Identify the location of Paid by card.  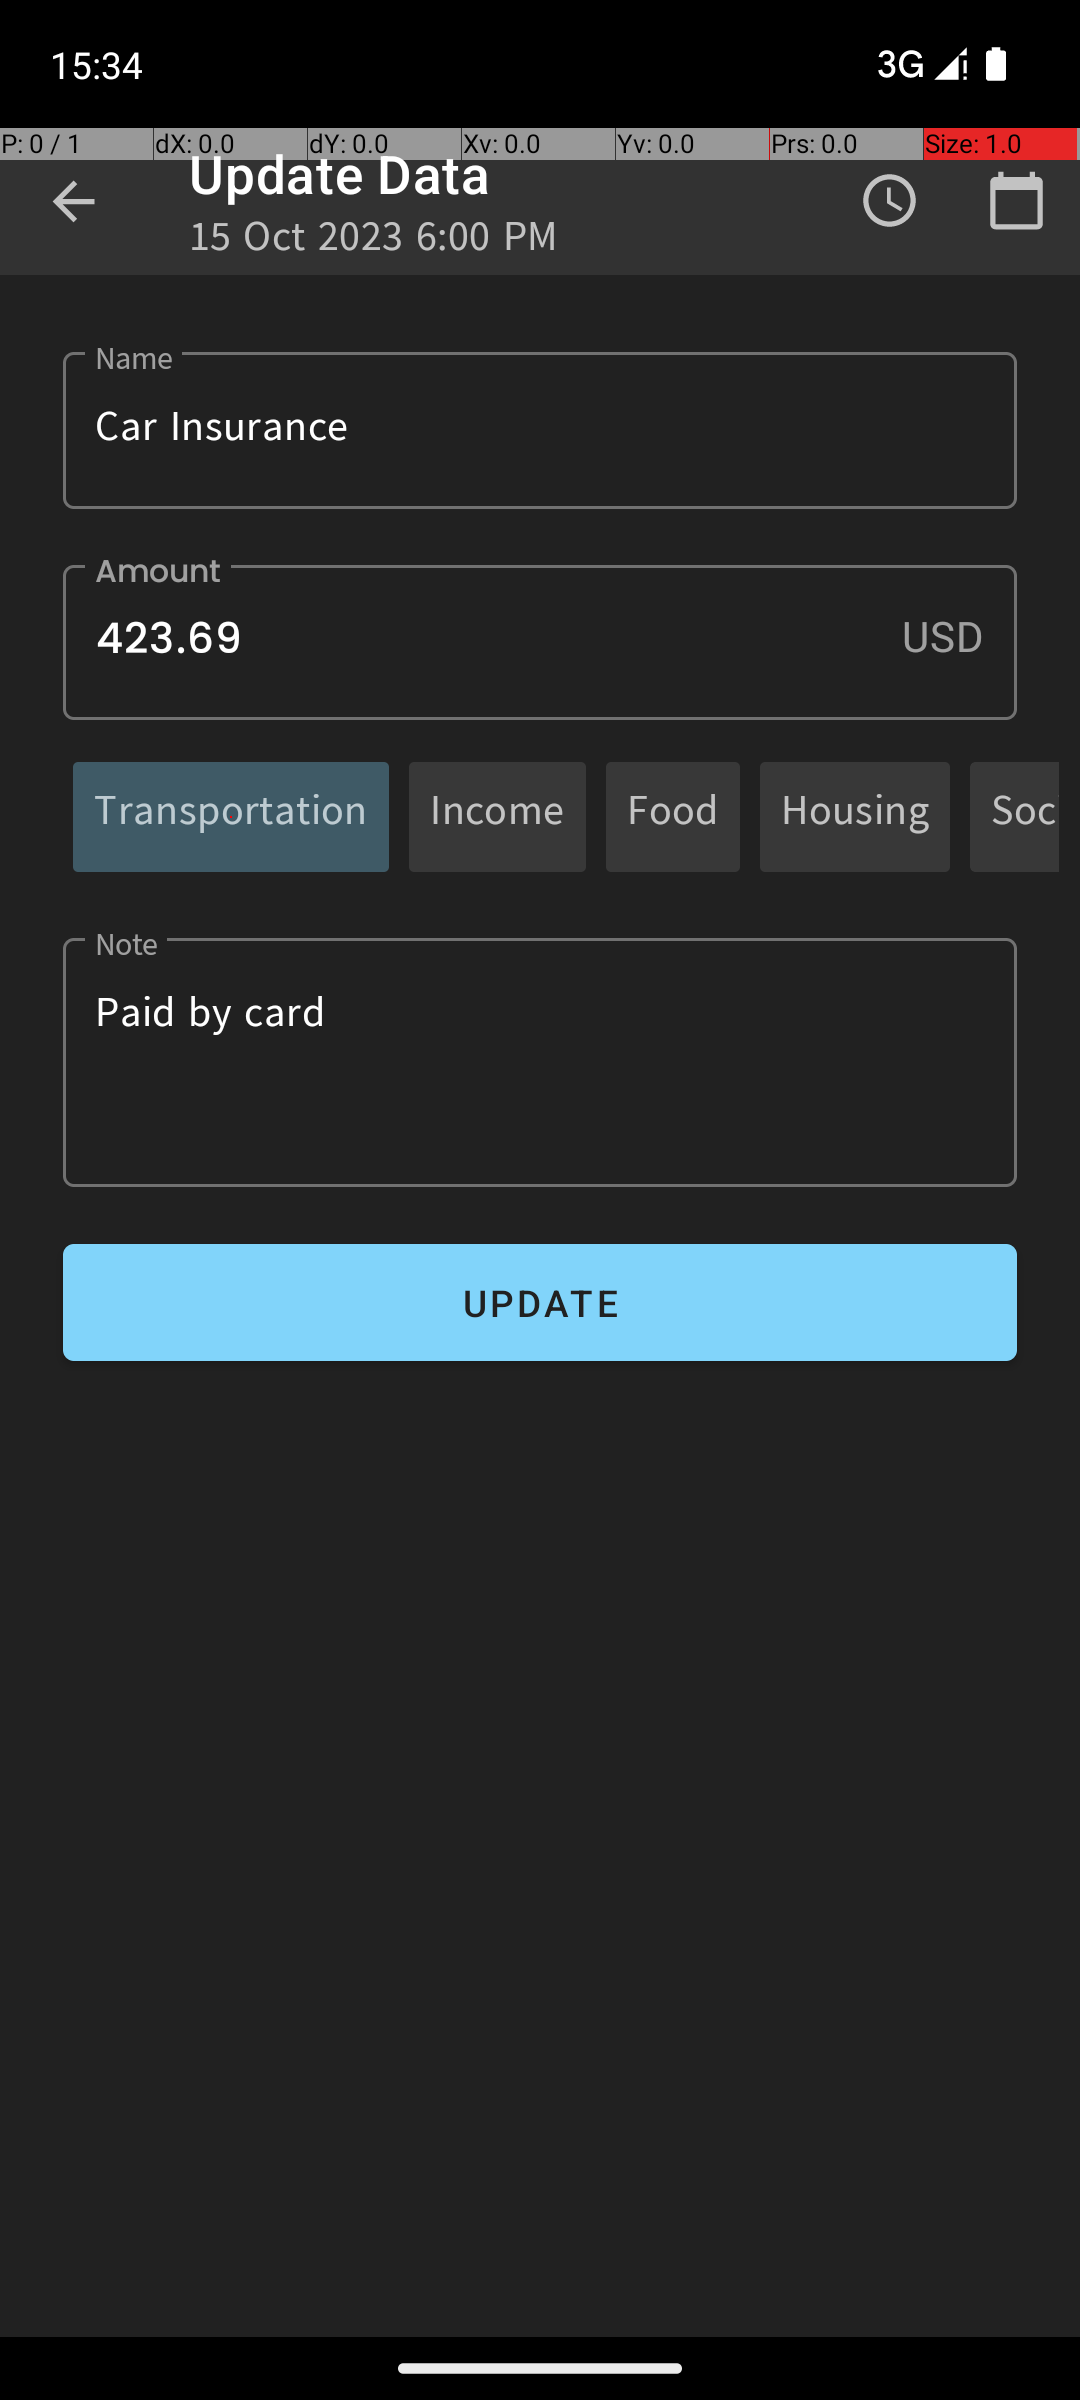
(540, 1062).